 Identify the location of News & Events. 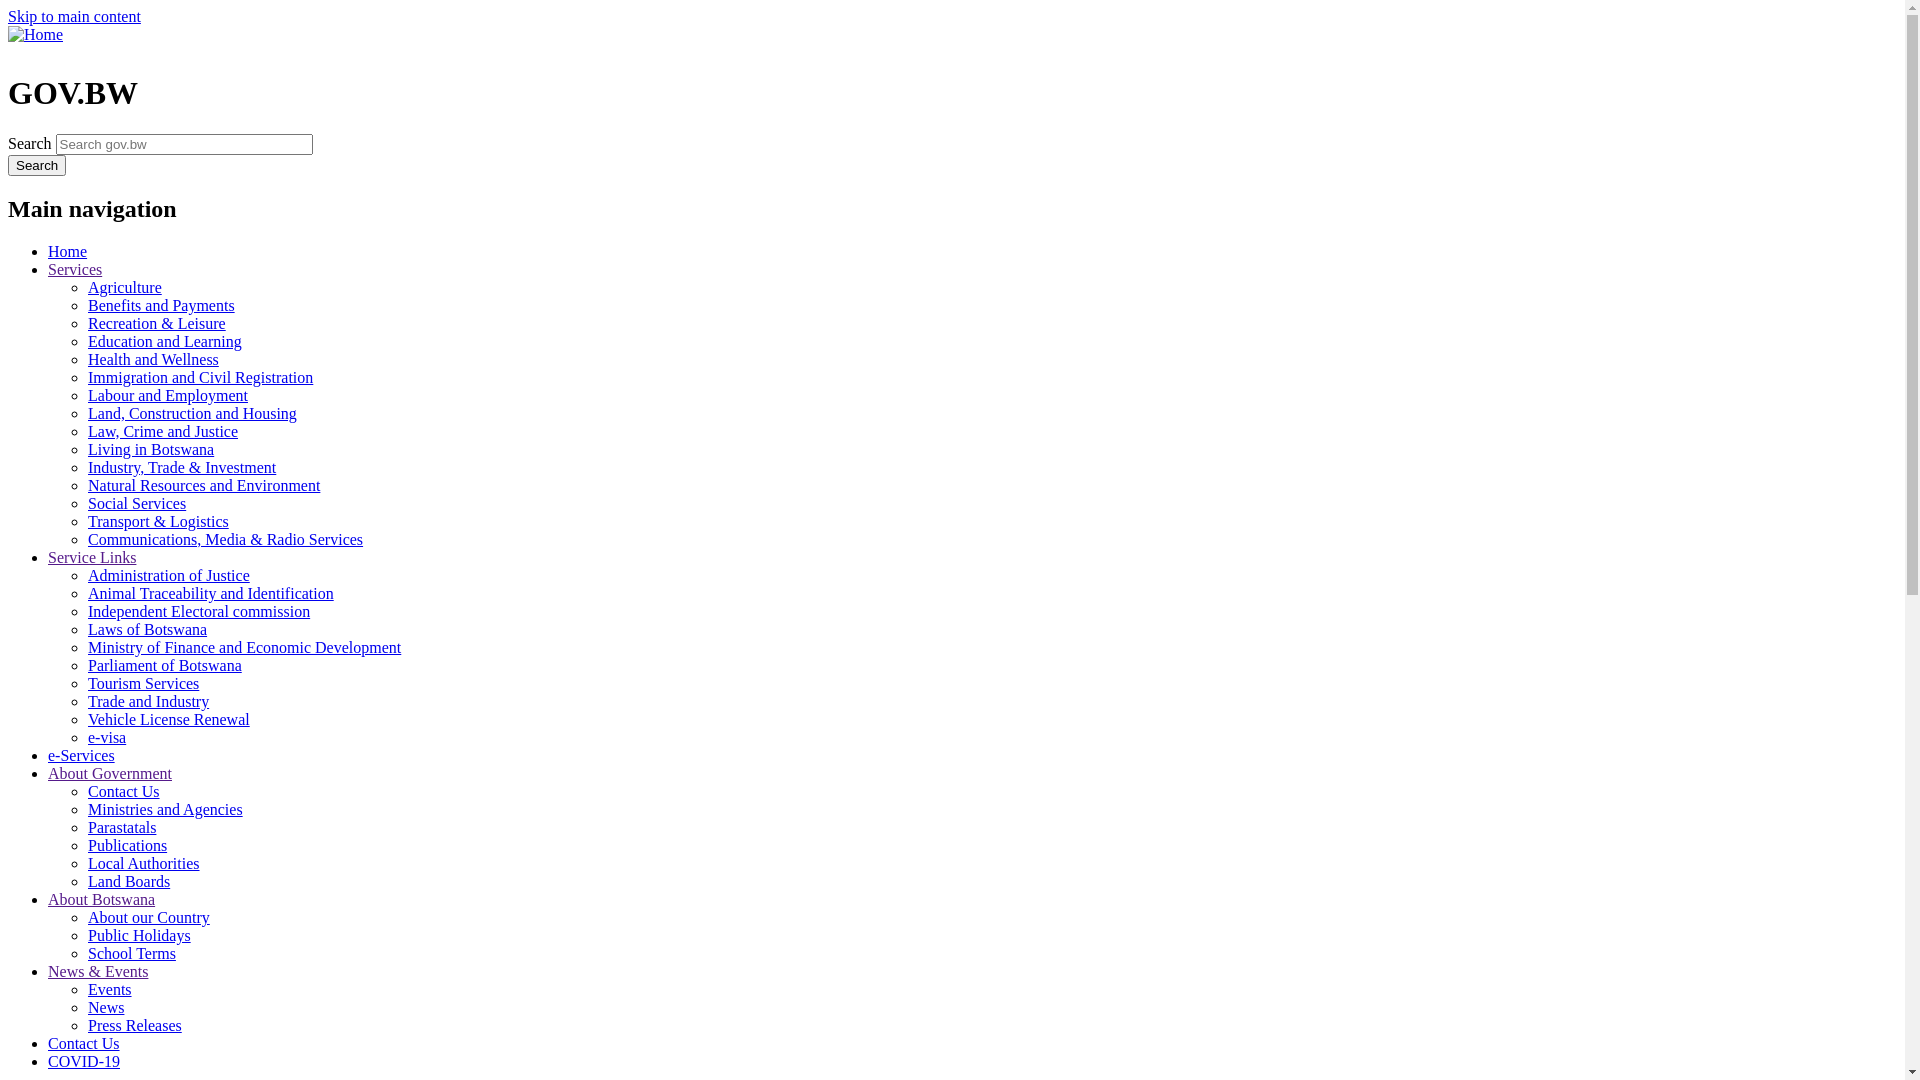
(98, 972).